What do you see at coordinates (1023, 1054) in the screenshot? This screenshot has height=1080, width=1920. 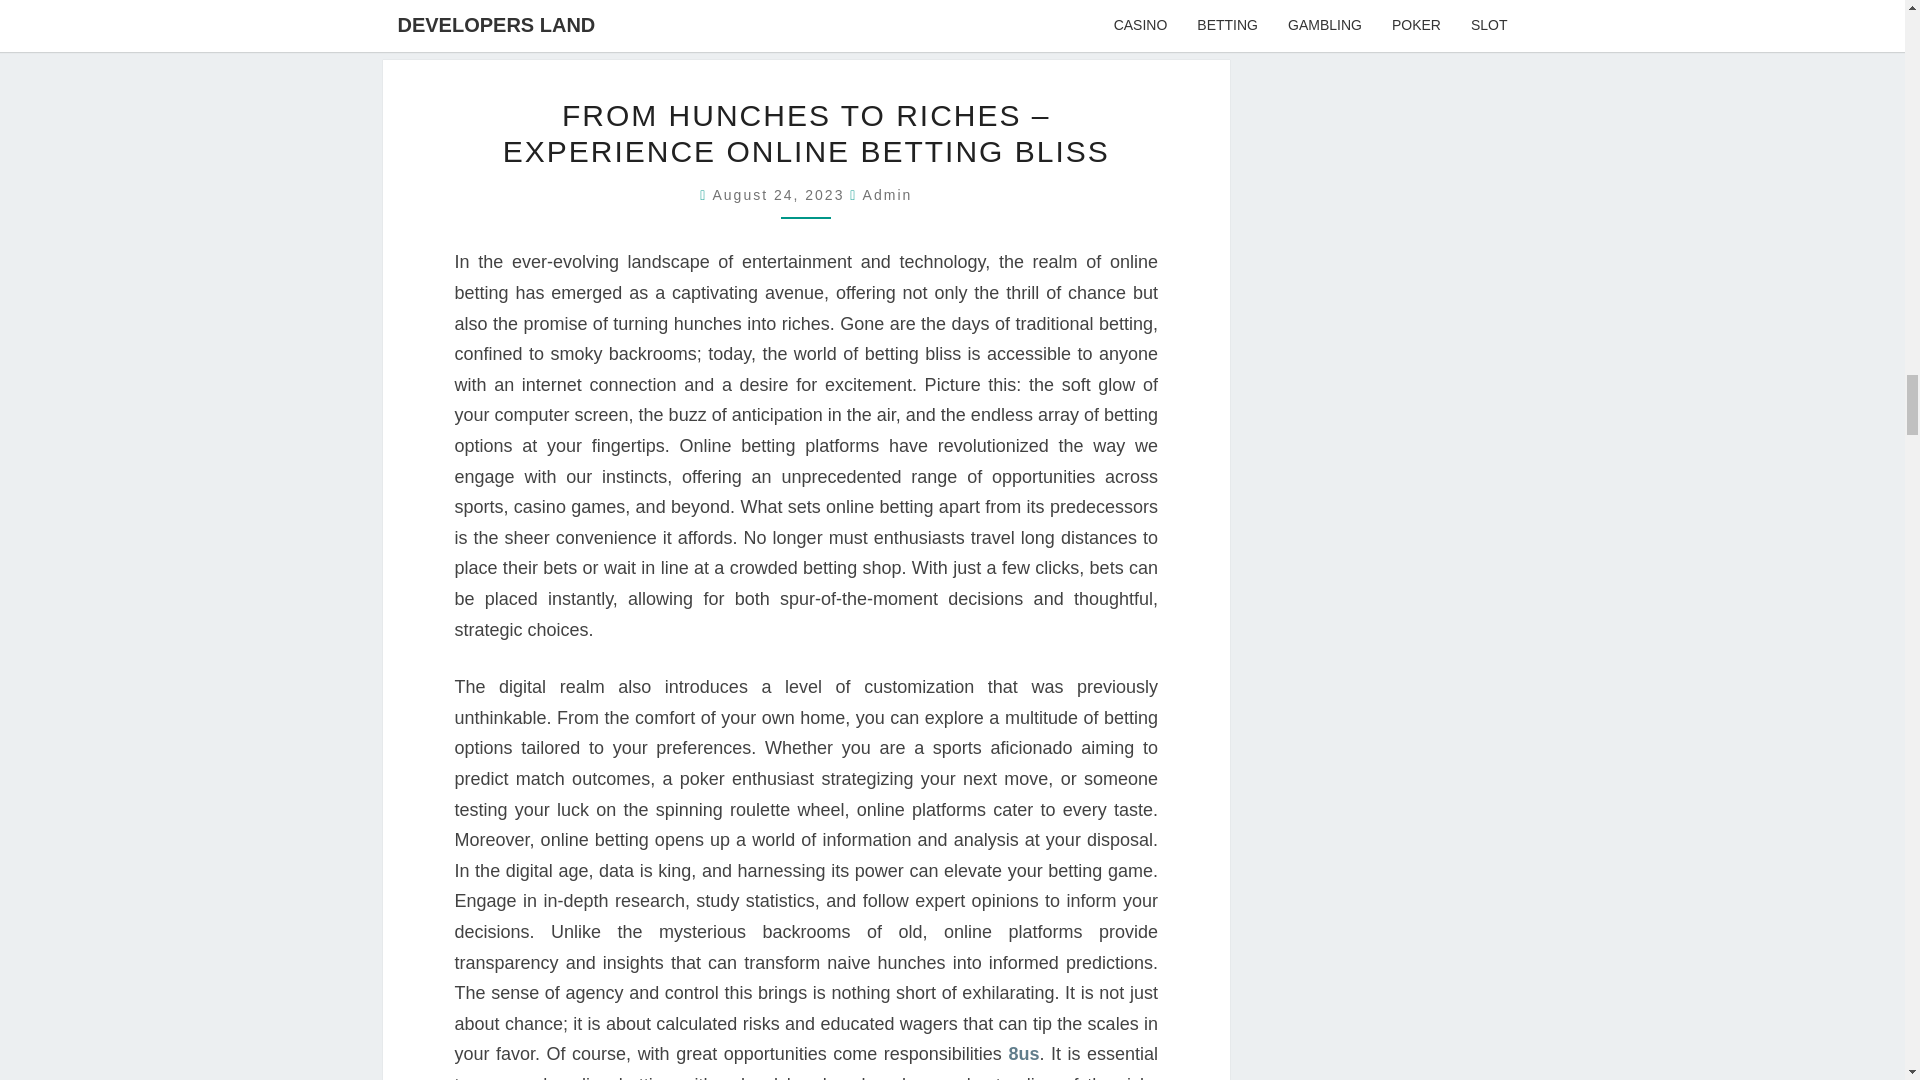 I see `8us` at bounding box center [1023, 1054].